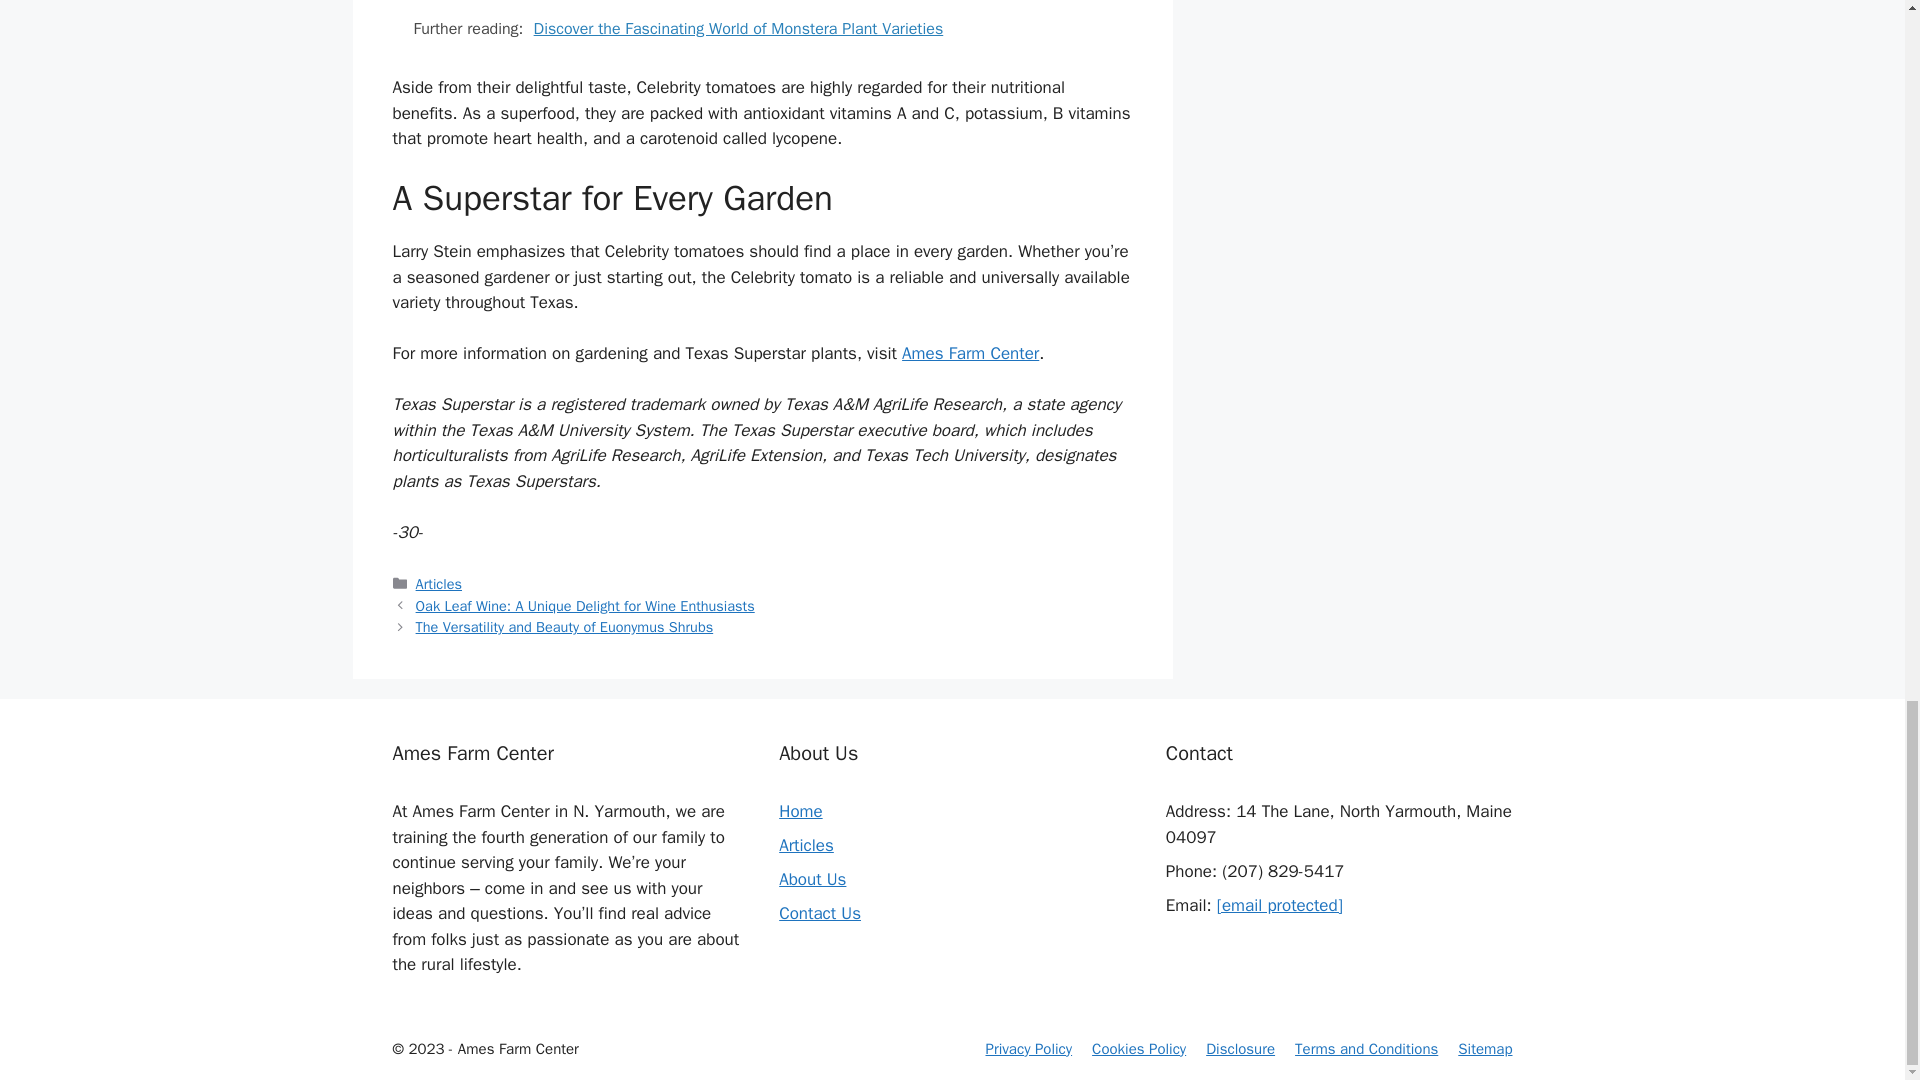 This screenshot has width=1920, height=1080. Describe the element at coordinates (585, 606) in the screenshot. I see `Oak Leaf Wine: A Unique Delight for Wine Enthusiasts` at that location.